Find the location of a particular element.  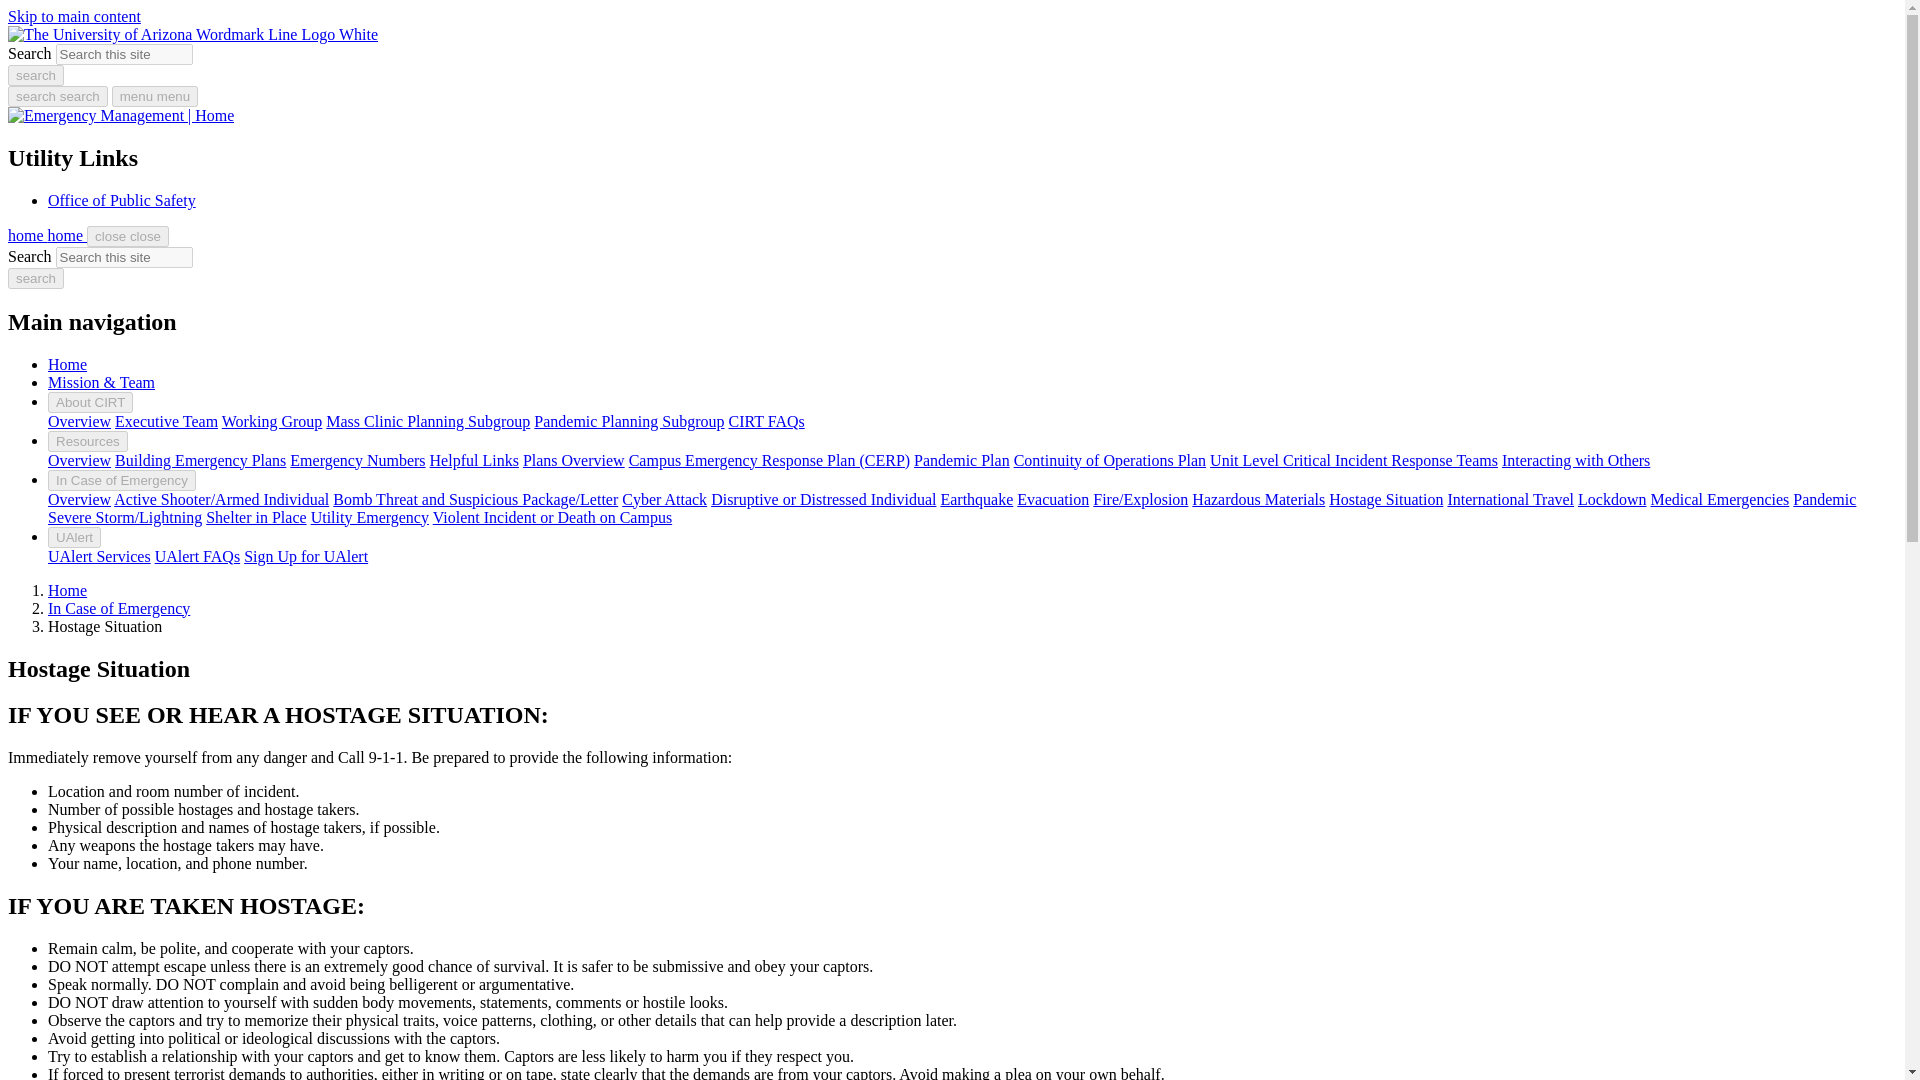

Cyber Attack is located at coordinates (664, 499).